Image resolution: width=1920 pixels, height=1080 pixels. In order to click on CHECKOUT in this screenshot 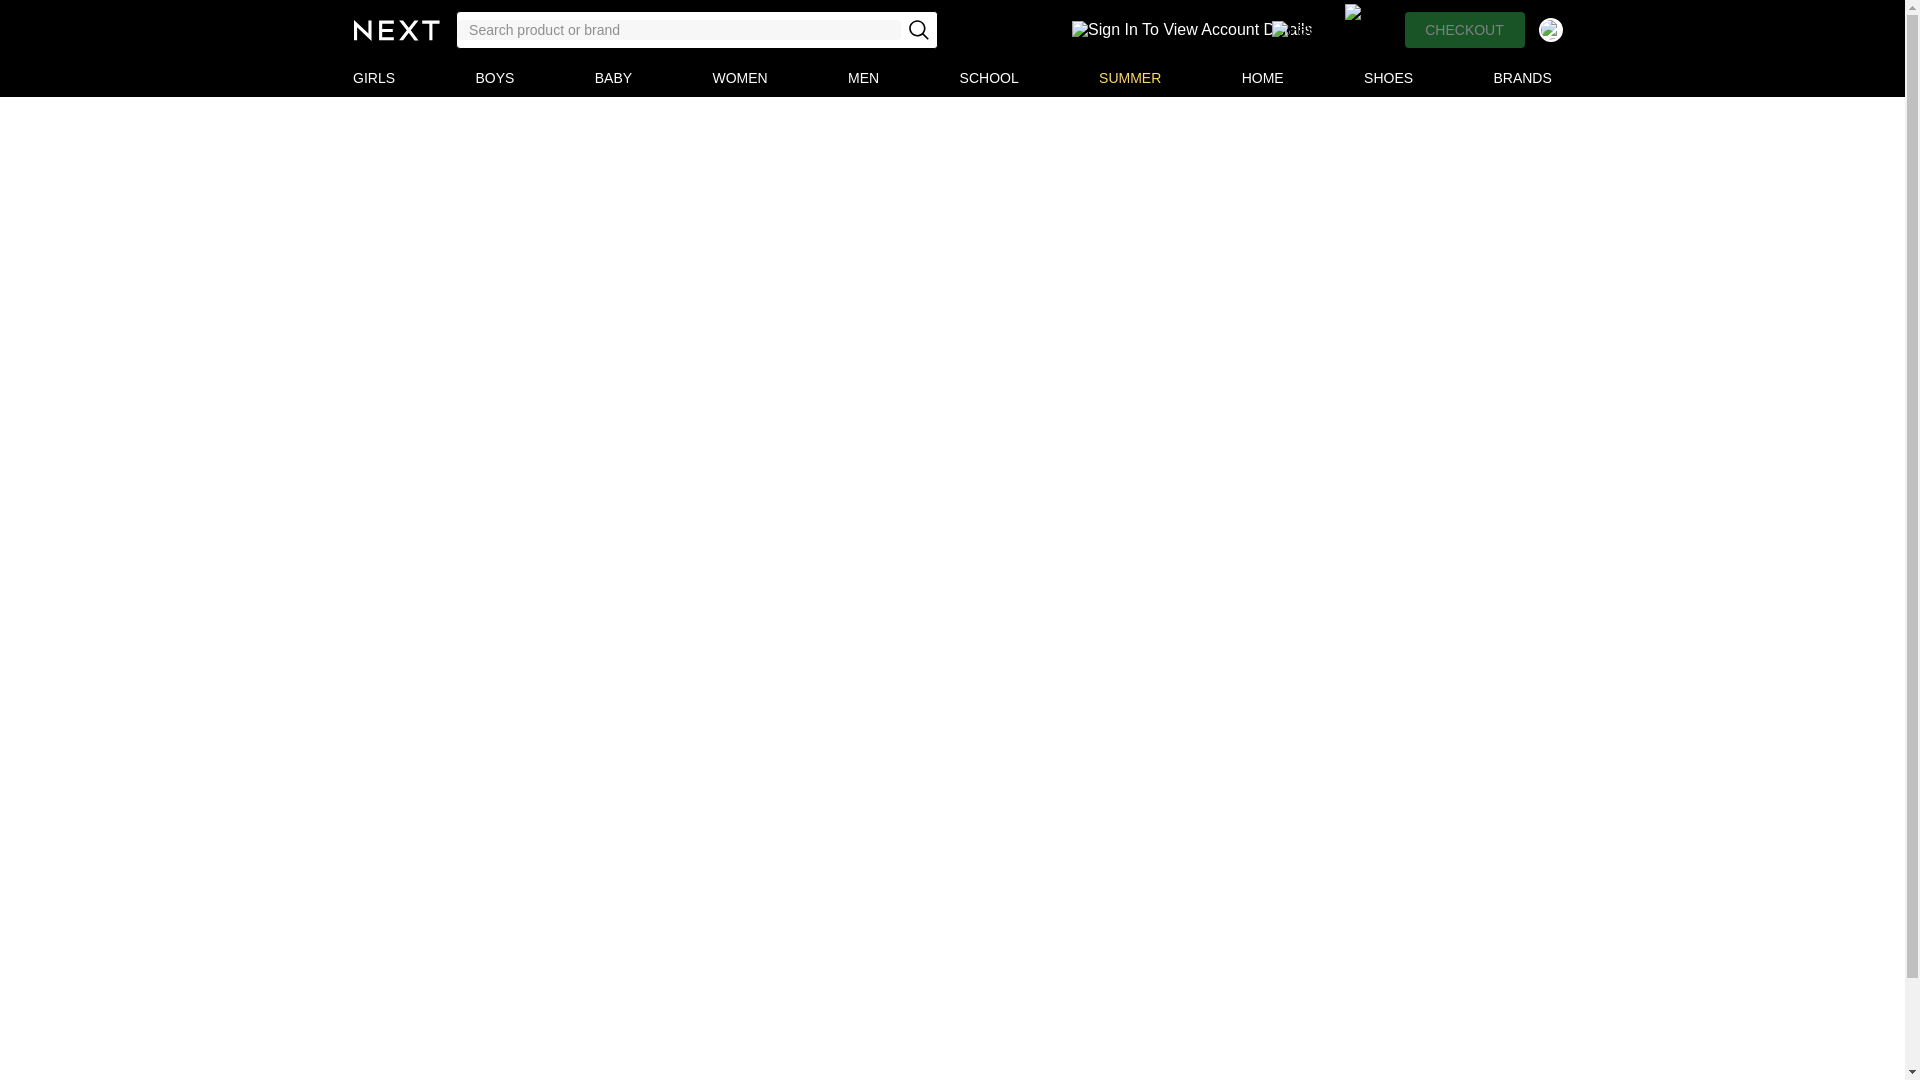, I will do `click(1464, 29)`.